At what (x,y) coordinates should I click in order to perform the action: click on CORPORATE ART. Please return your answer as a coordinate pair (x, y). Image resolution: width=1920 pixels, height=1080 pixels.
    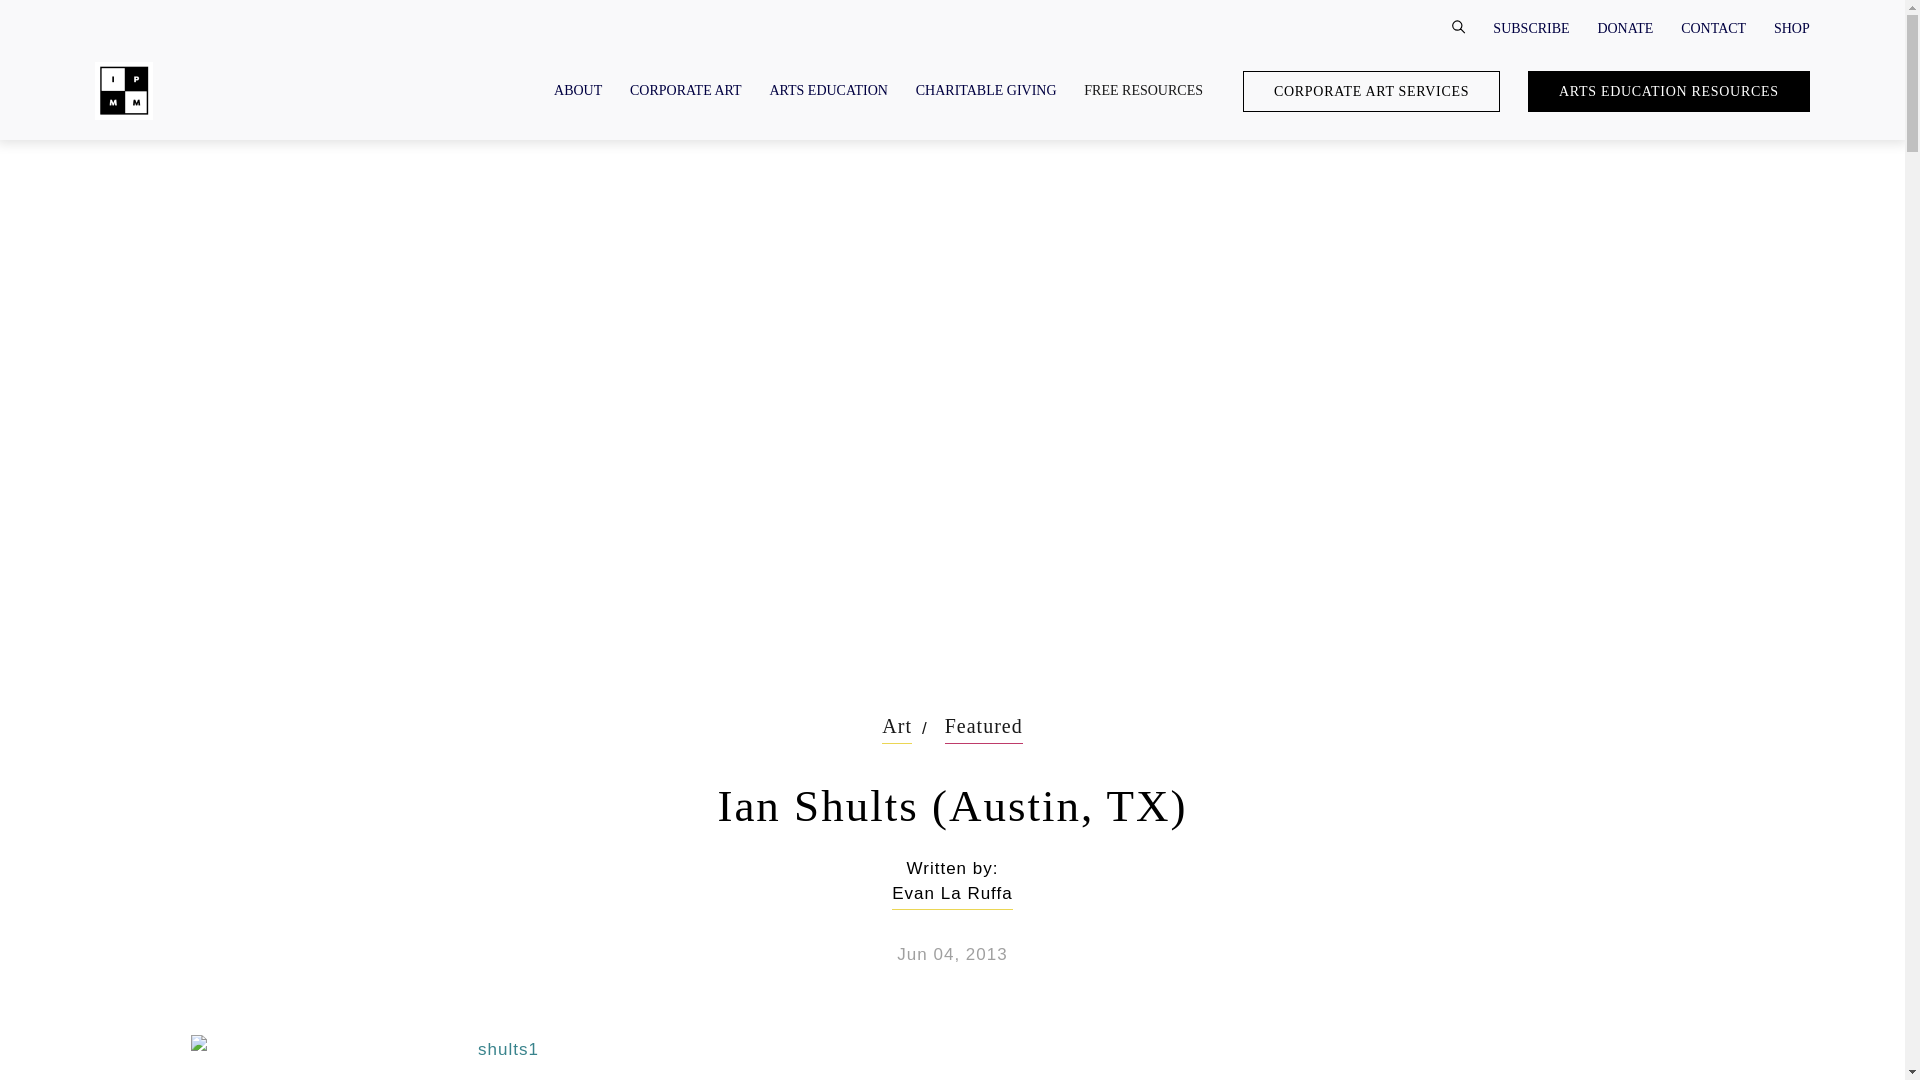
    Looking at the image, I should click on (685, 90).